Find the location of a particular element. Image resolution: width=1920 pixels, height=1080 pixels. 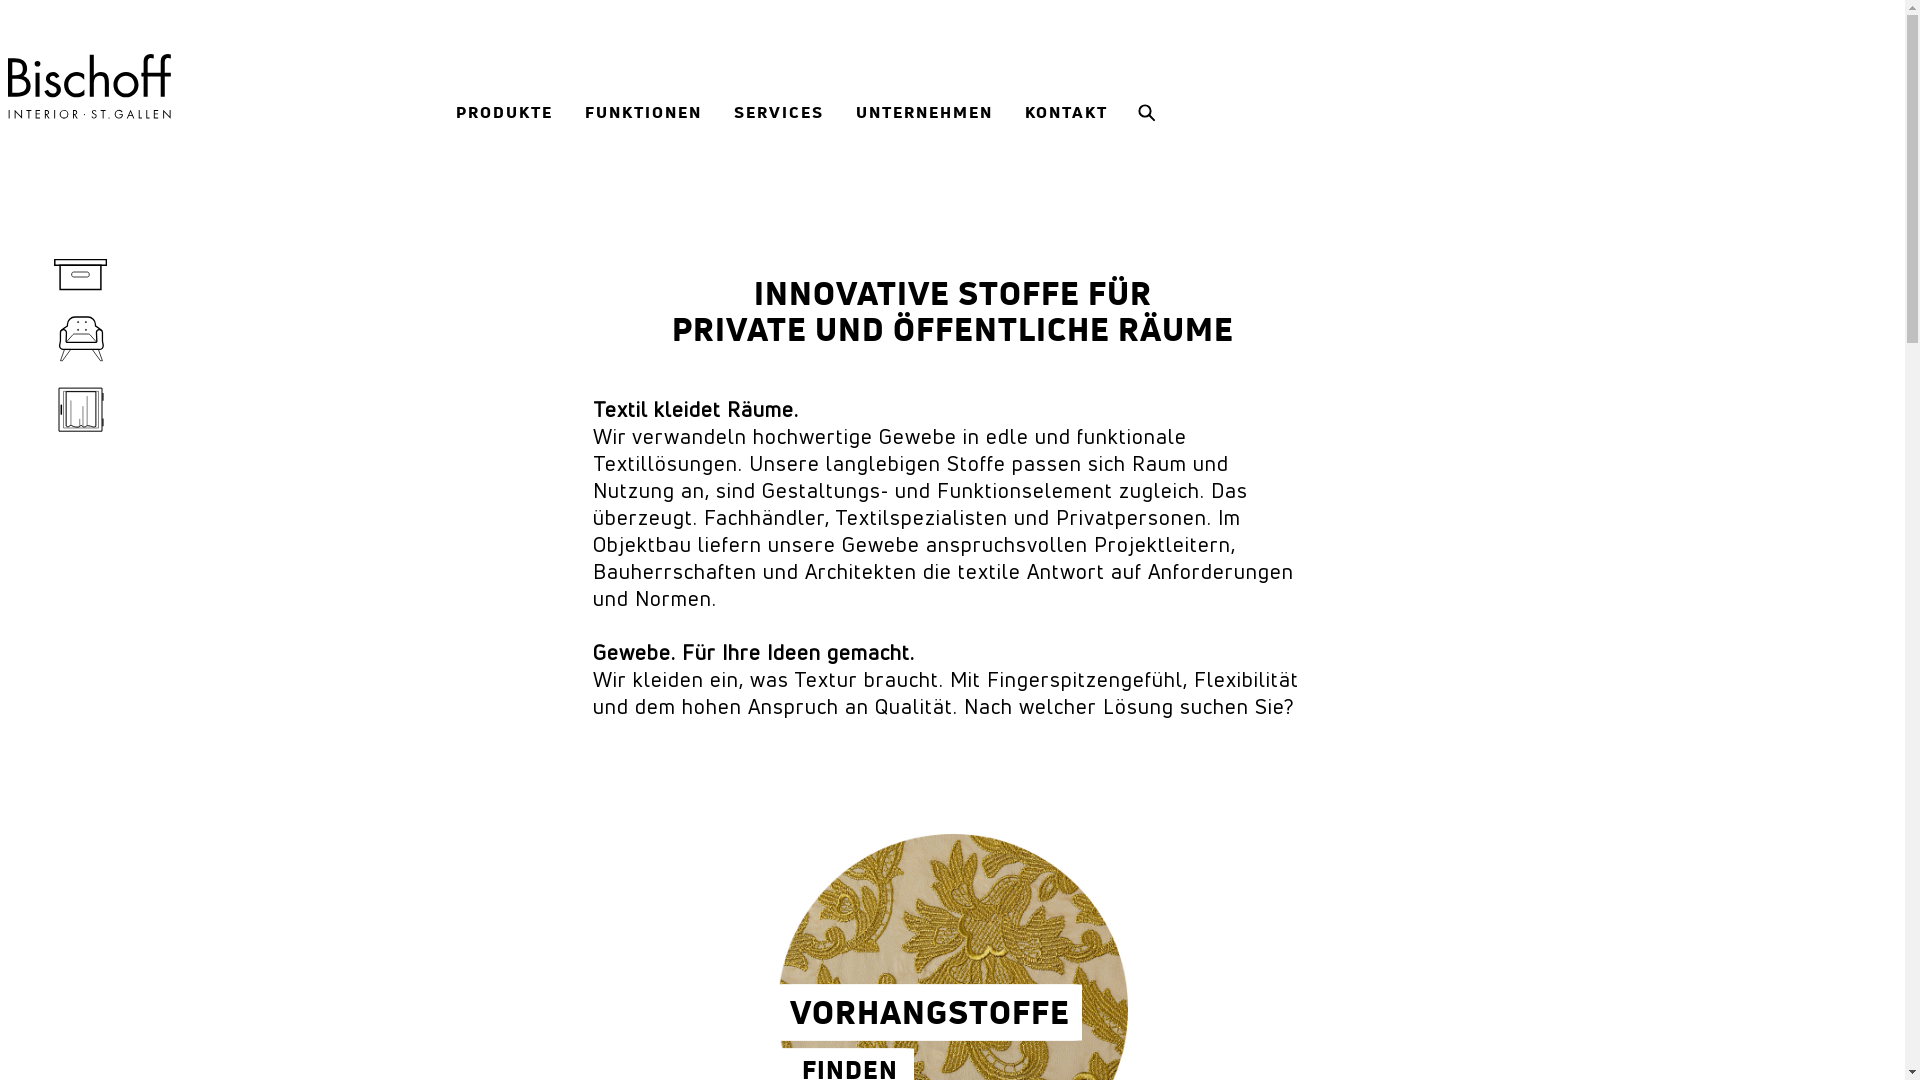

KONTAKT is located at coordinates (1066, 113).